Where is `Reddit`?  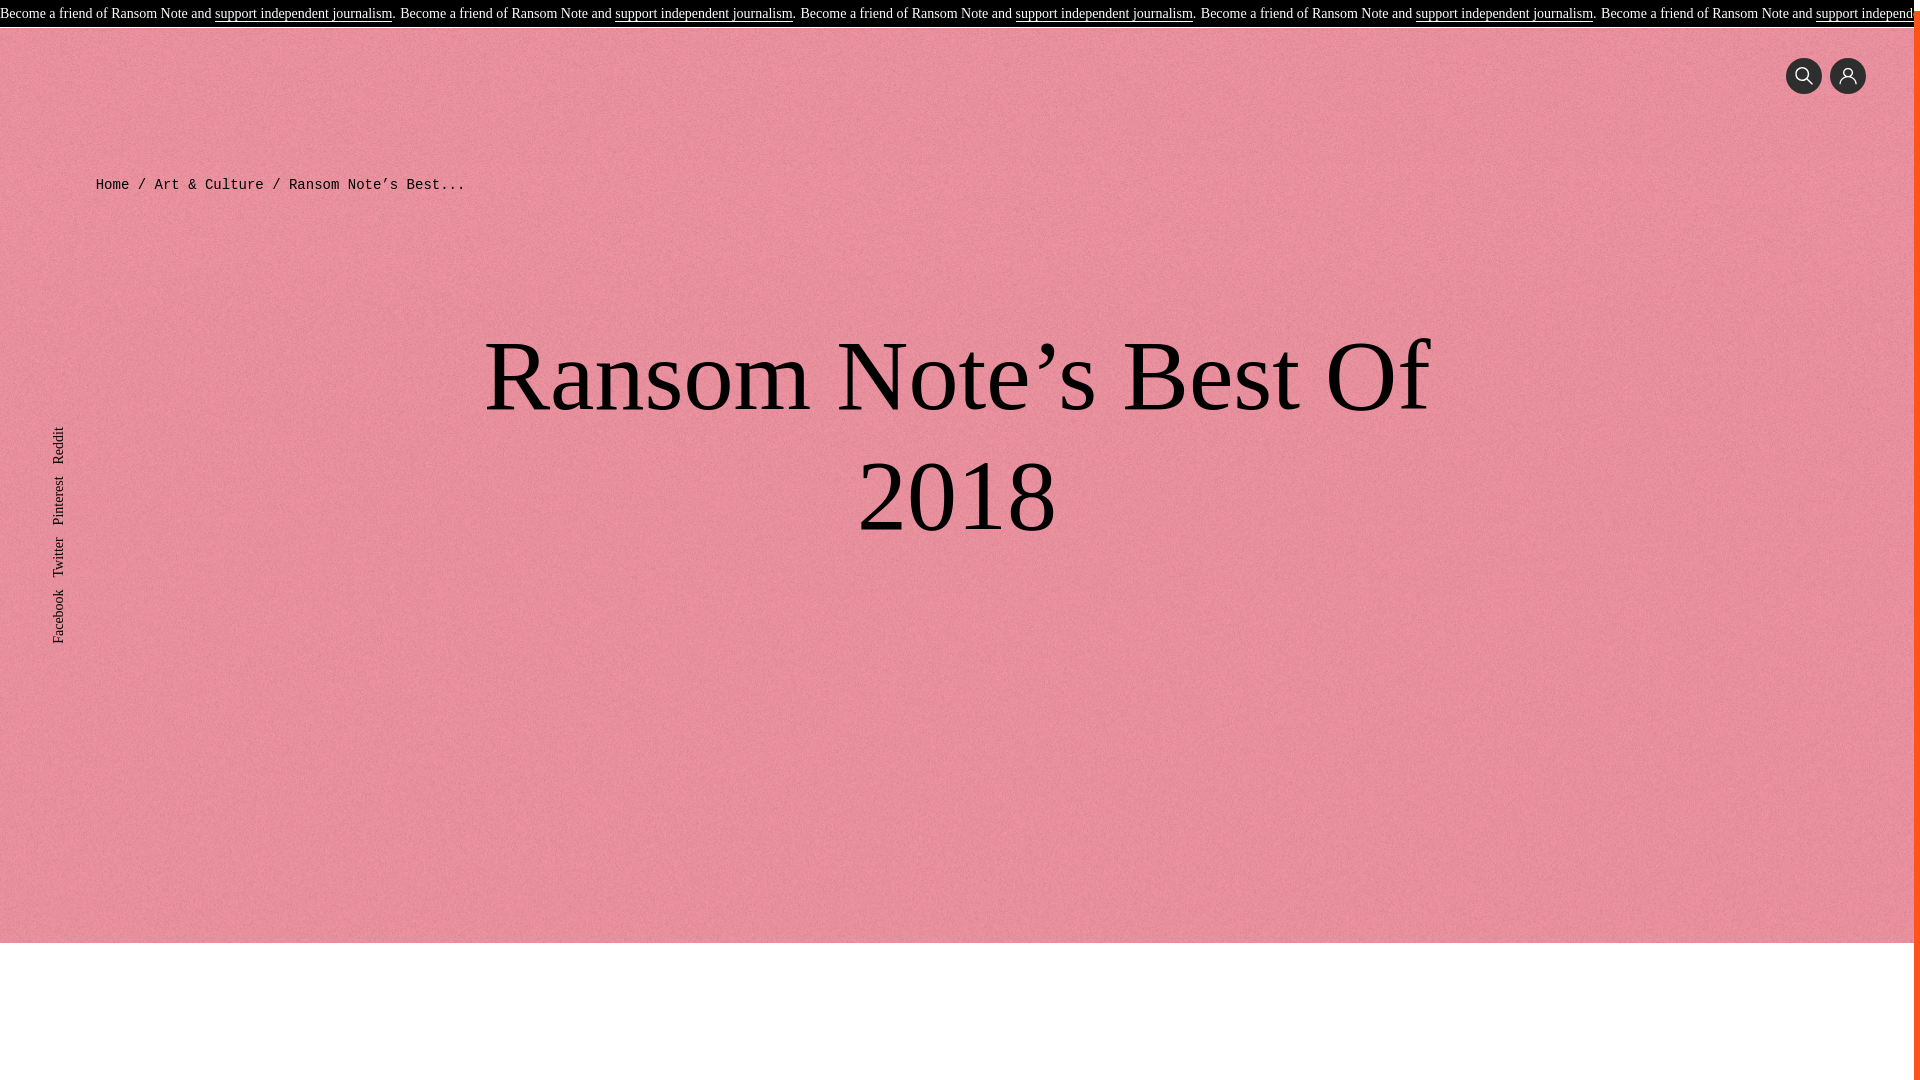
Reddit is located at coordinates (70, 424).